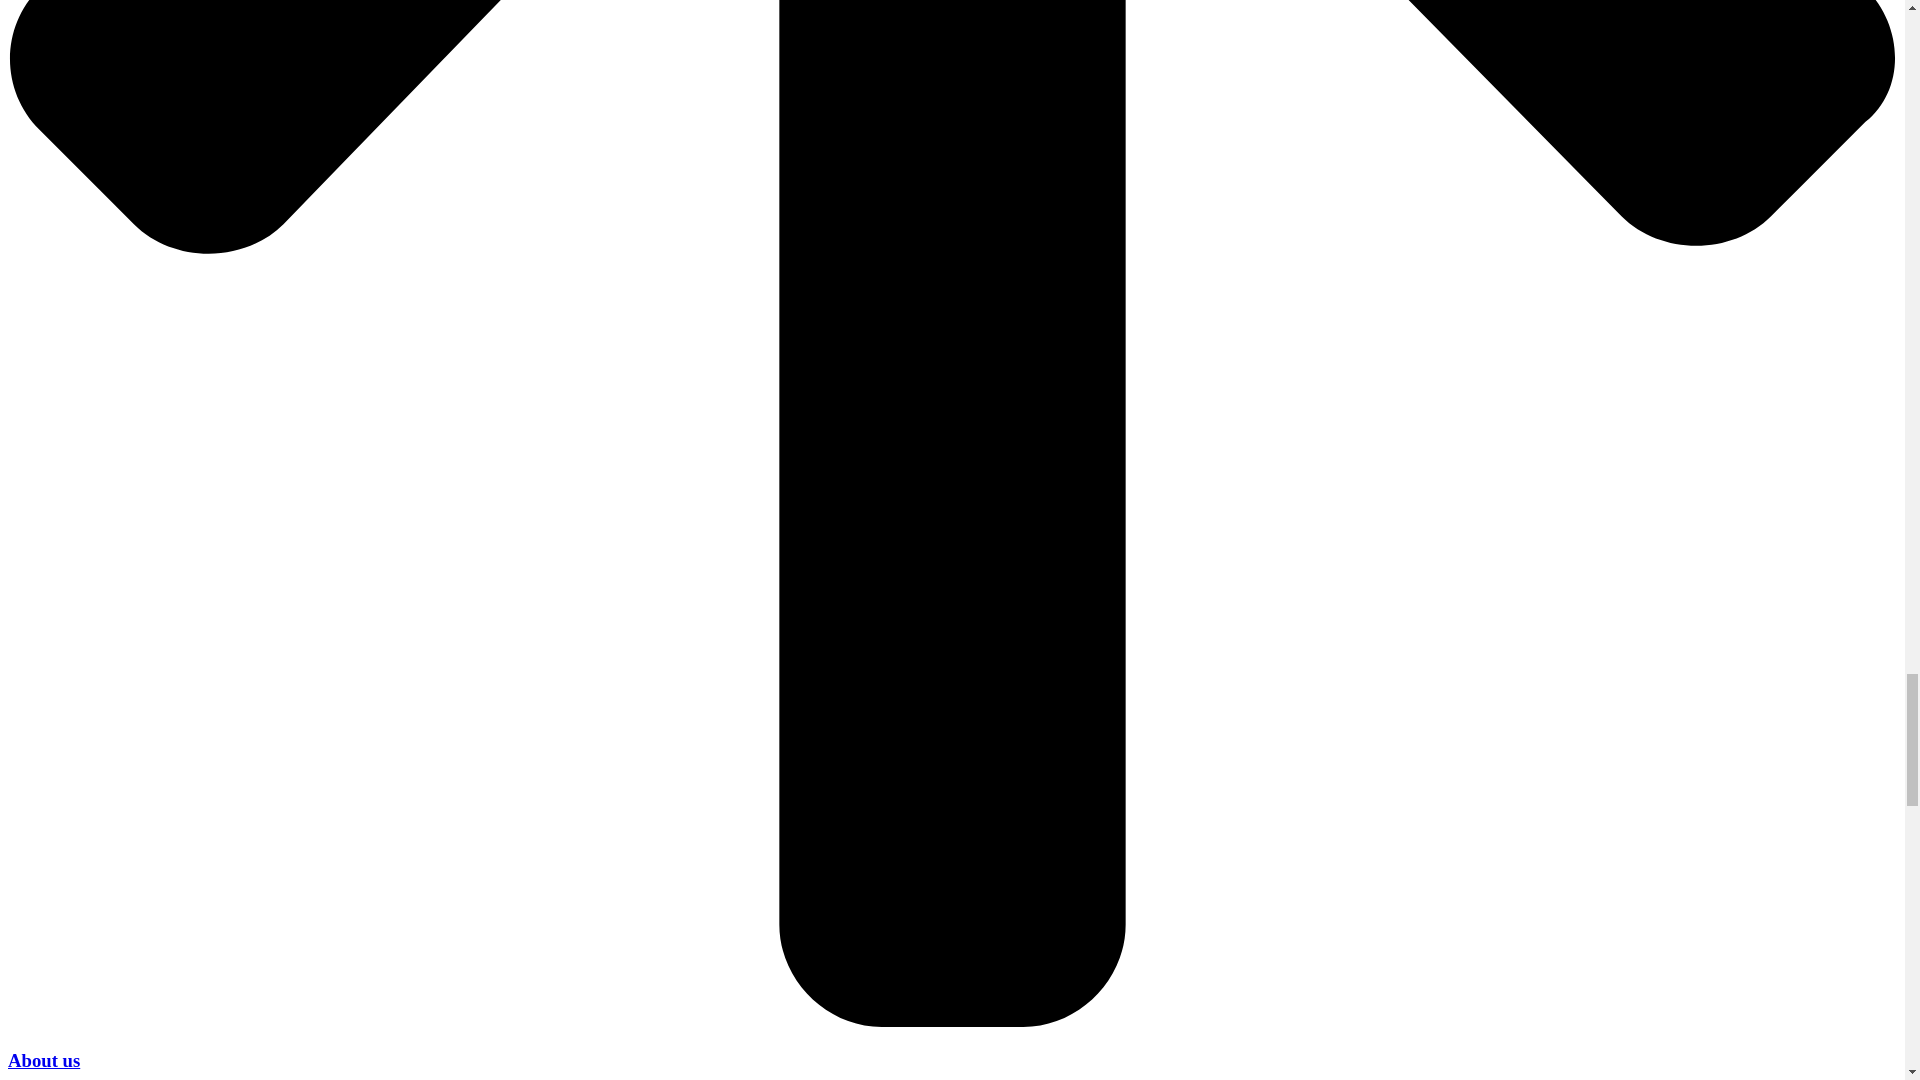  I want to click on About us, so click(44, 1060).